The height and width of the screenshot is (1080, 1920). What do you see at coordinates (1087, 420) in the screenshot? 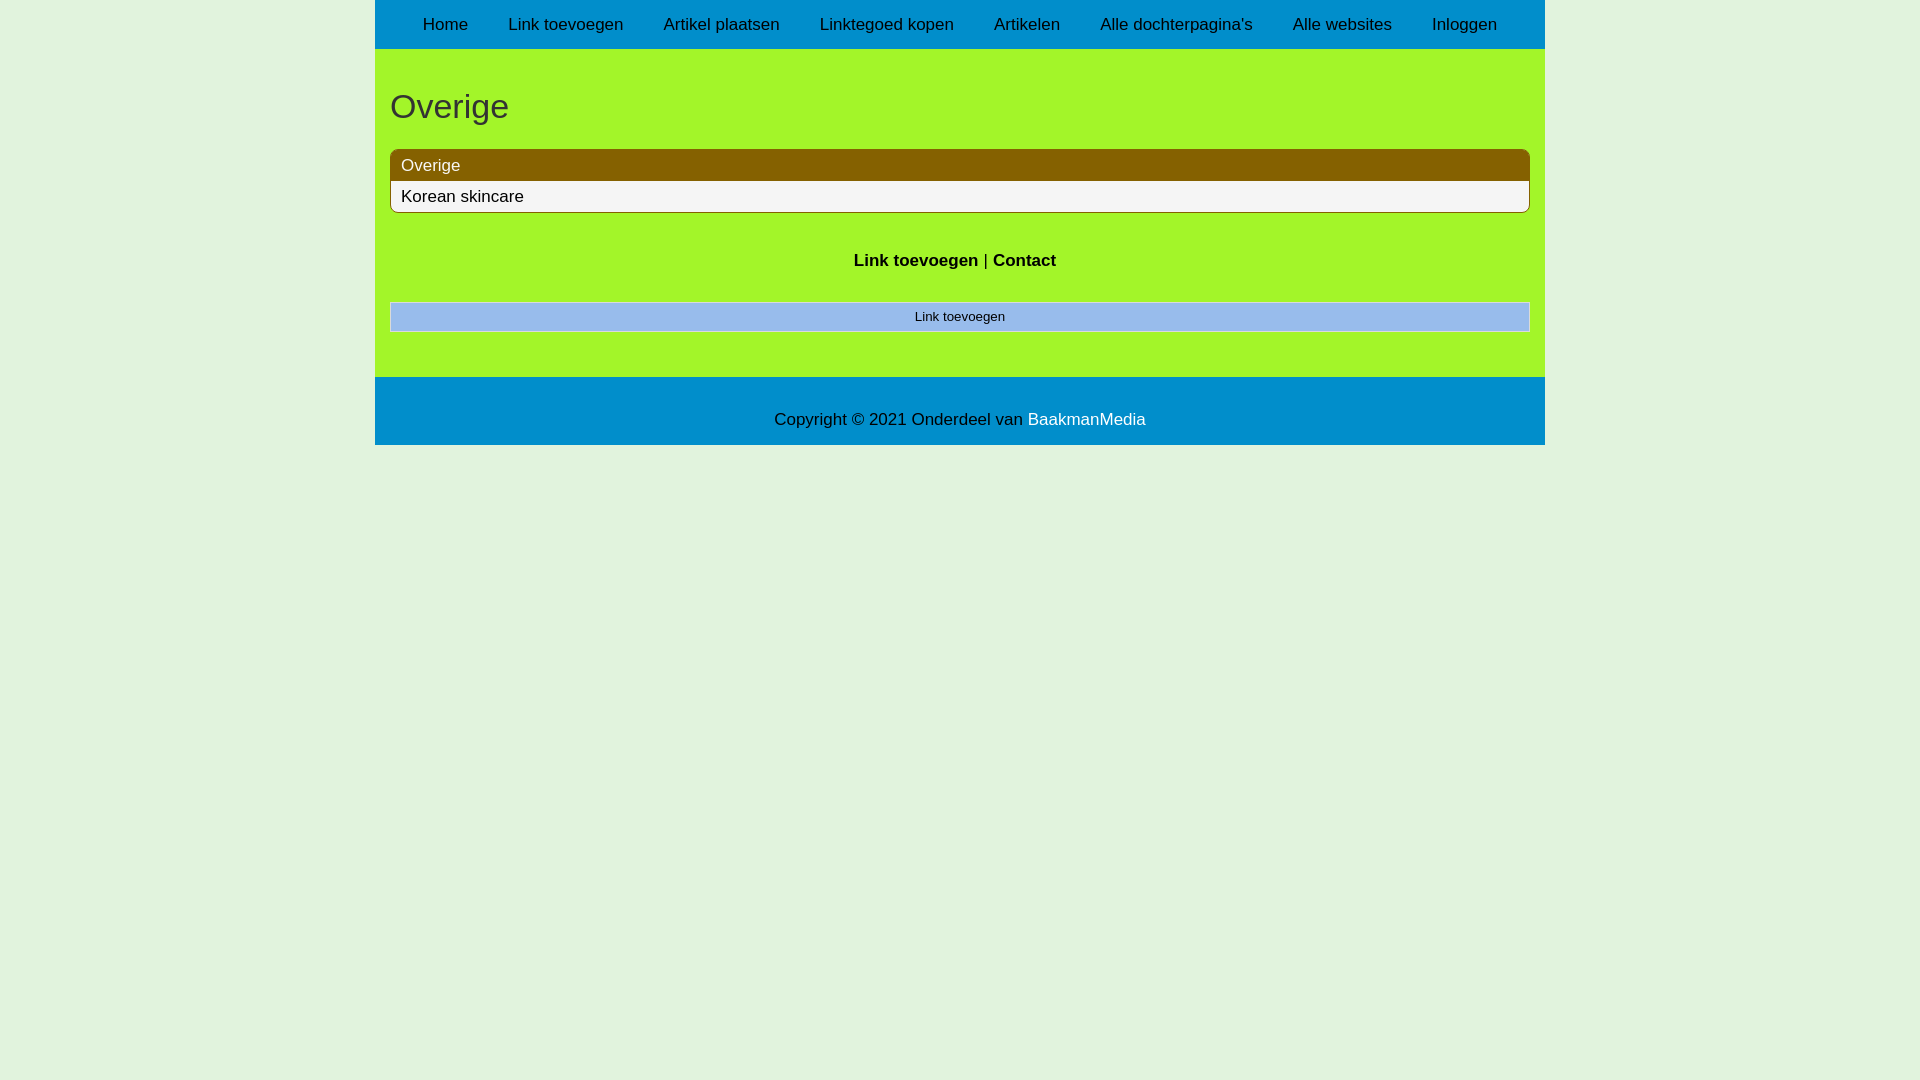
I see `BaakmanMedia` at bounding box center [1087, 420].